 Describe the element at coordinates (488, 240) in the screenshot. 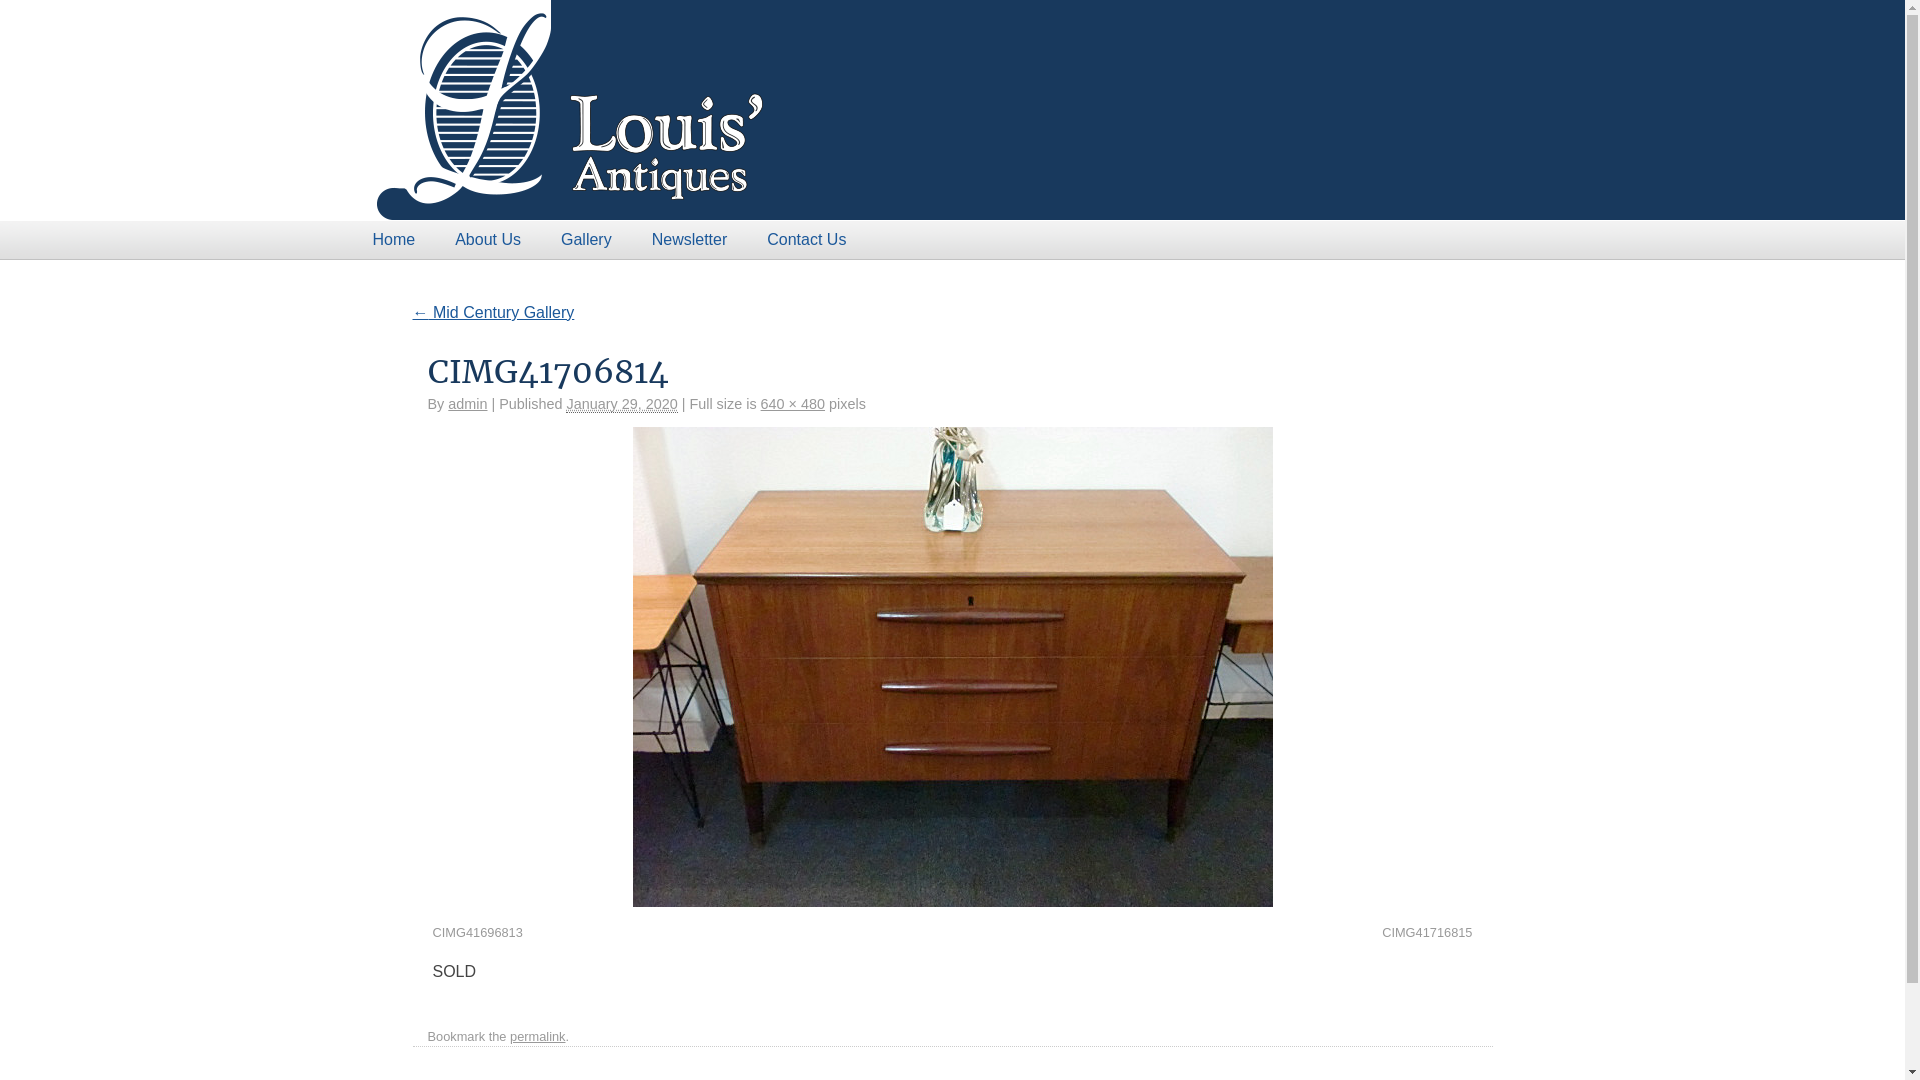

I see `About Us` at that location.